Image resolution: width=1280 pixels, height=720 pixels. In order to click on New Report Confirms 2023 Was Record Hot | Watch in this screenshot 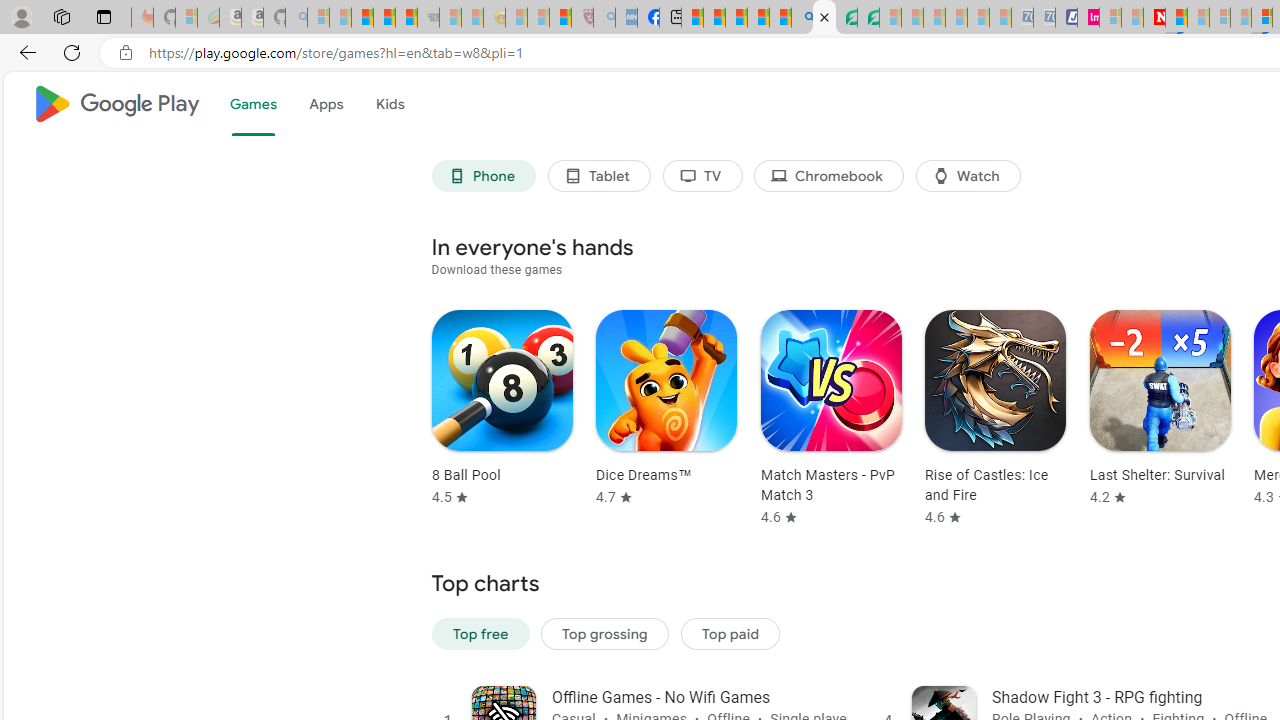, I will do `click(406, 18)`.